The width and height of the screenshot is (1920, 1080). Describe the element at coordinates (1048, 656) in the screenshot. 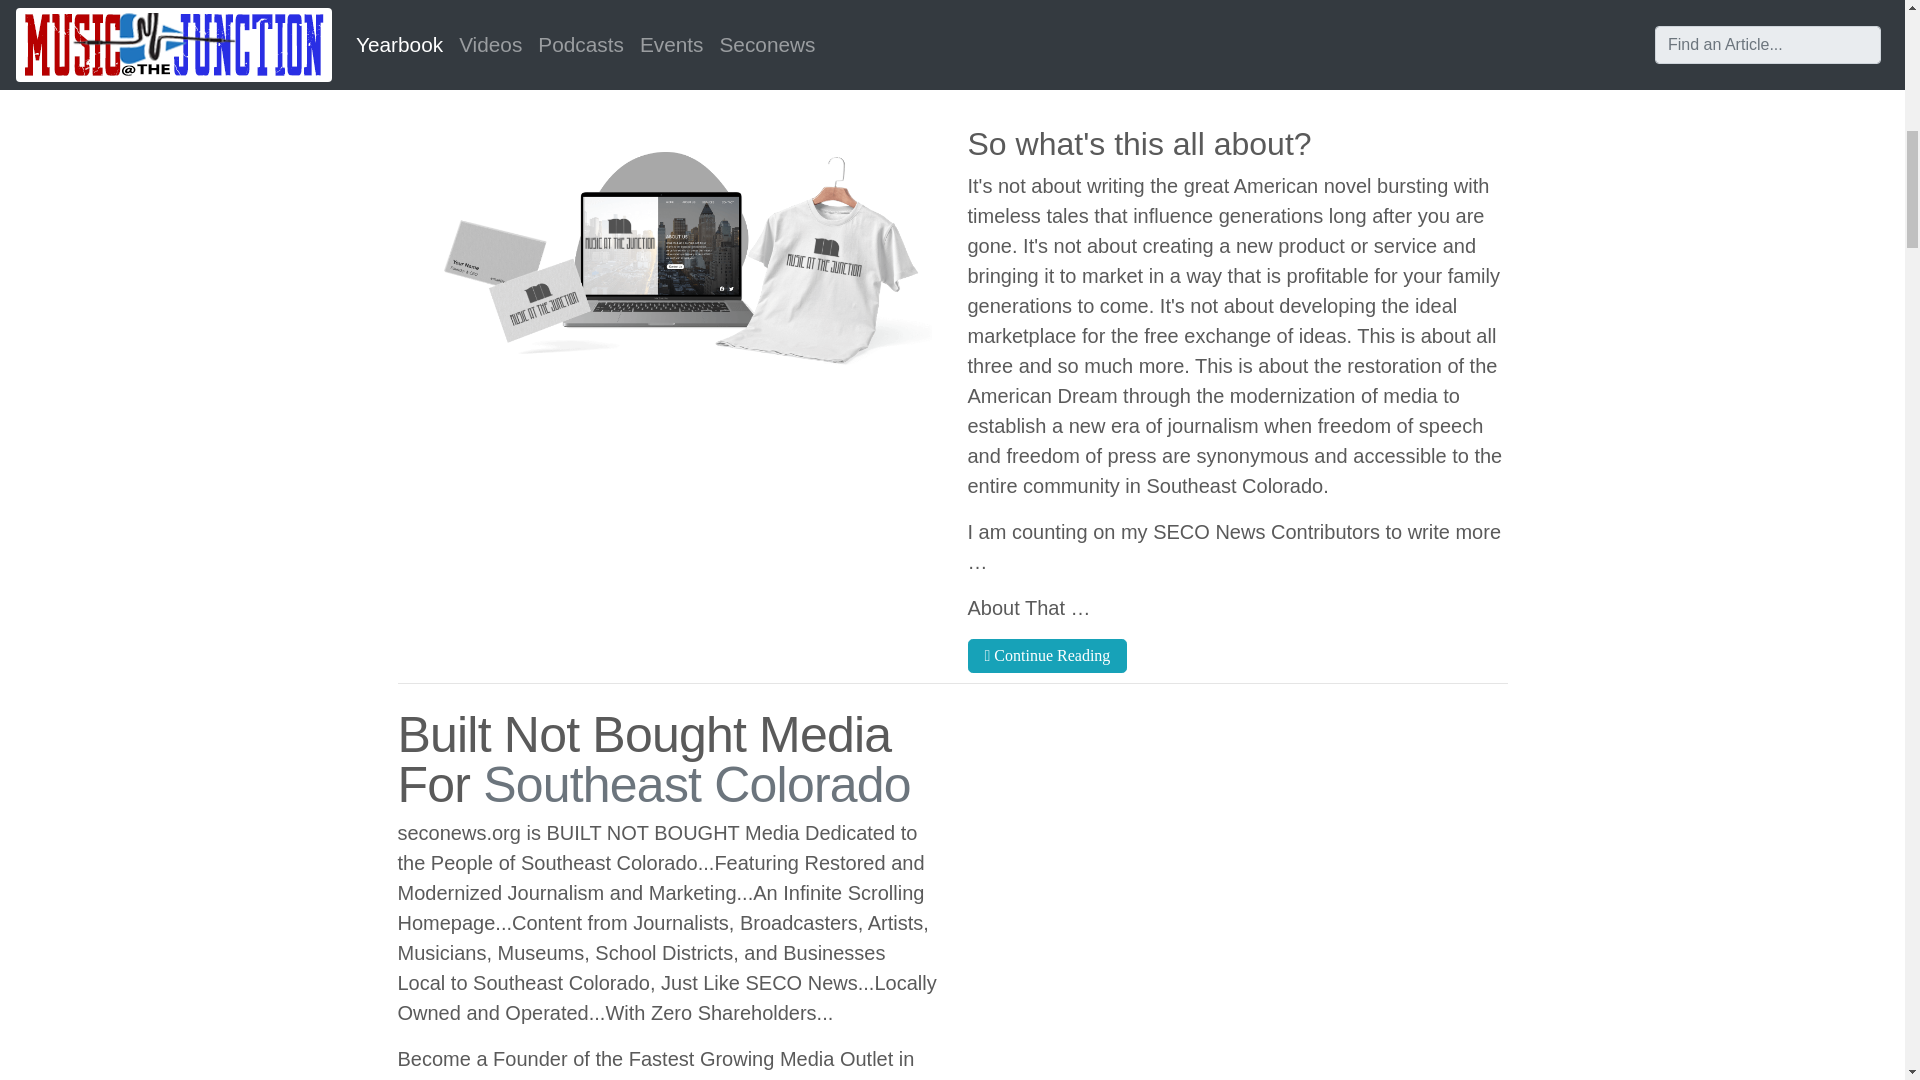

I see `Continue Reading` at that location.